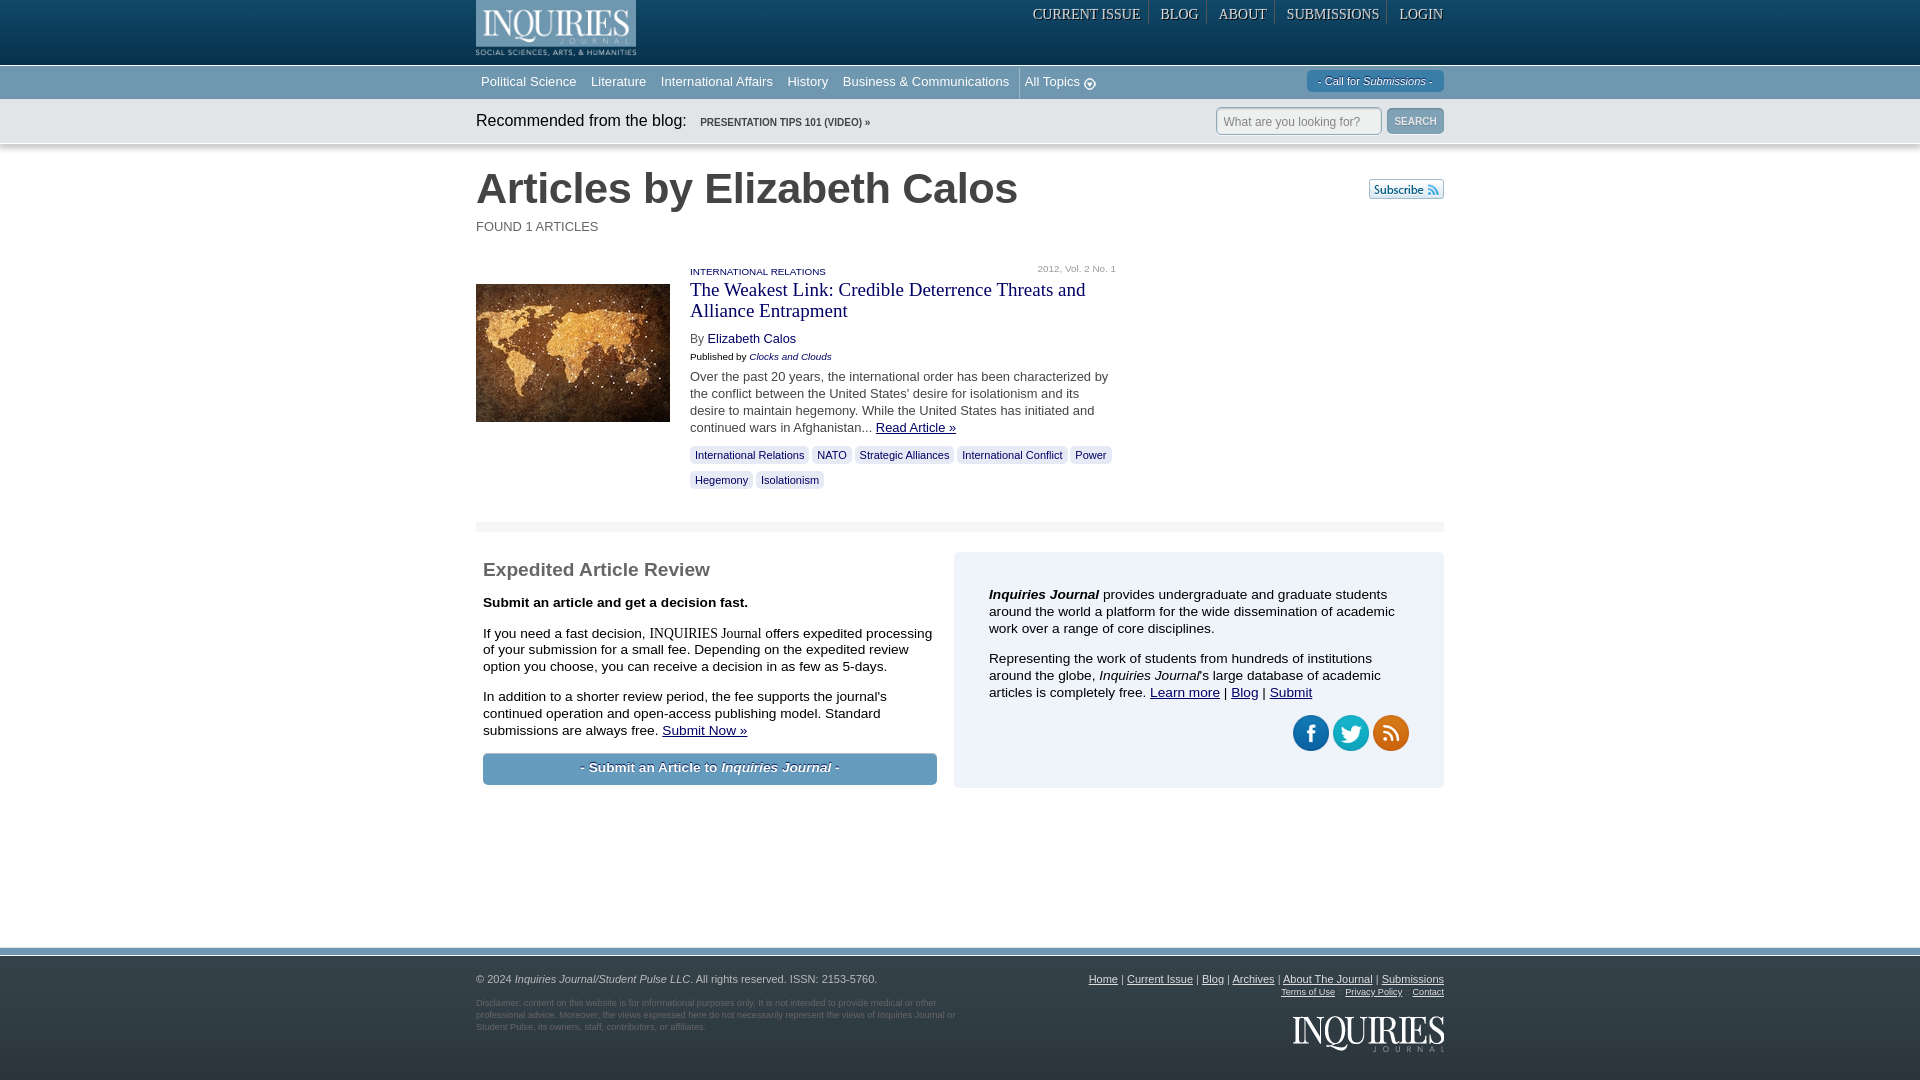 This screenshot has width=1920, height=1080. I want to click on Literature, so click(618, 84).